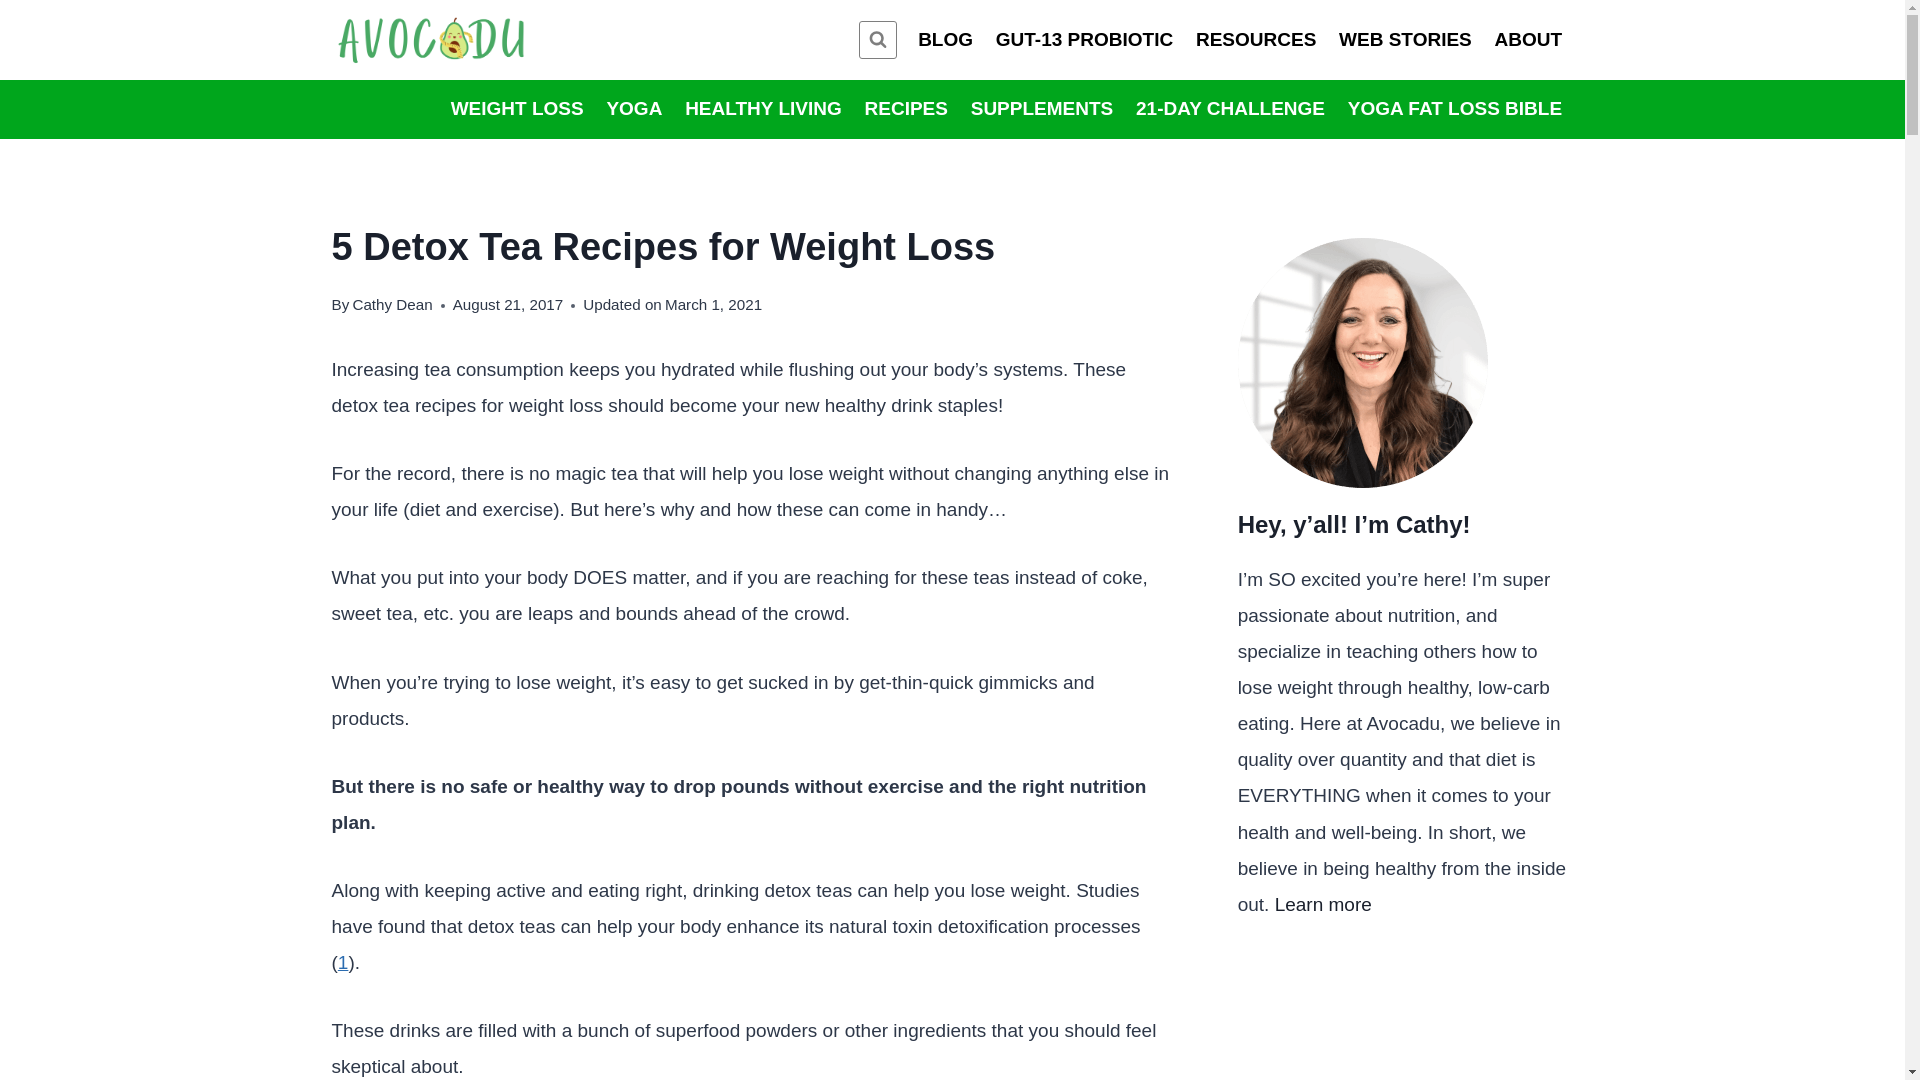 The height and width of the screenshot is (1080, 1920). Describe the element at coordinates (1405, 40) in the screenshot. I see `WEB STORIES` at that location.